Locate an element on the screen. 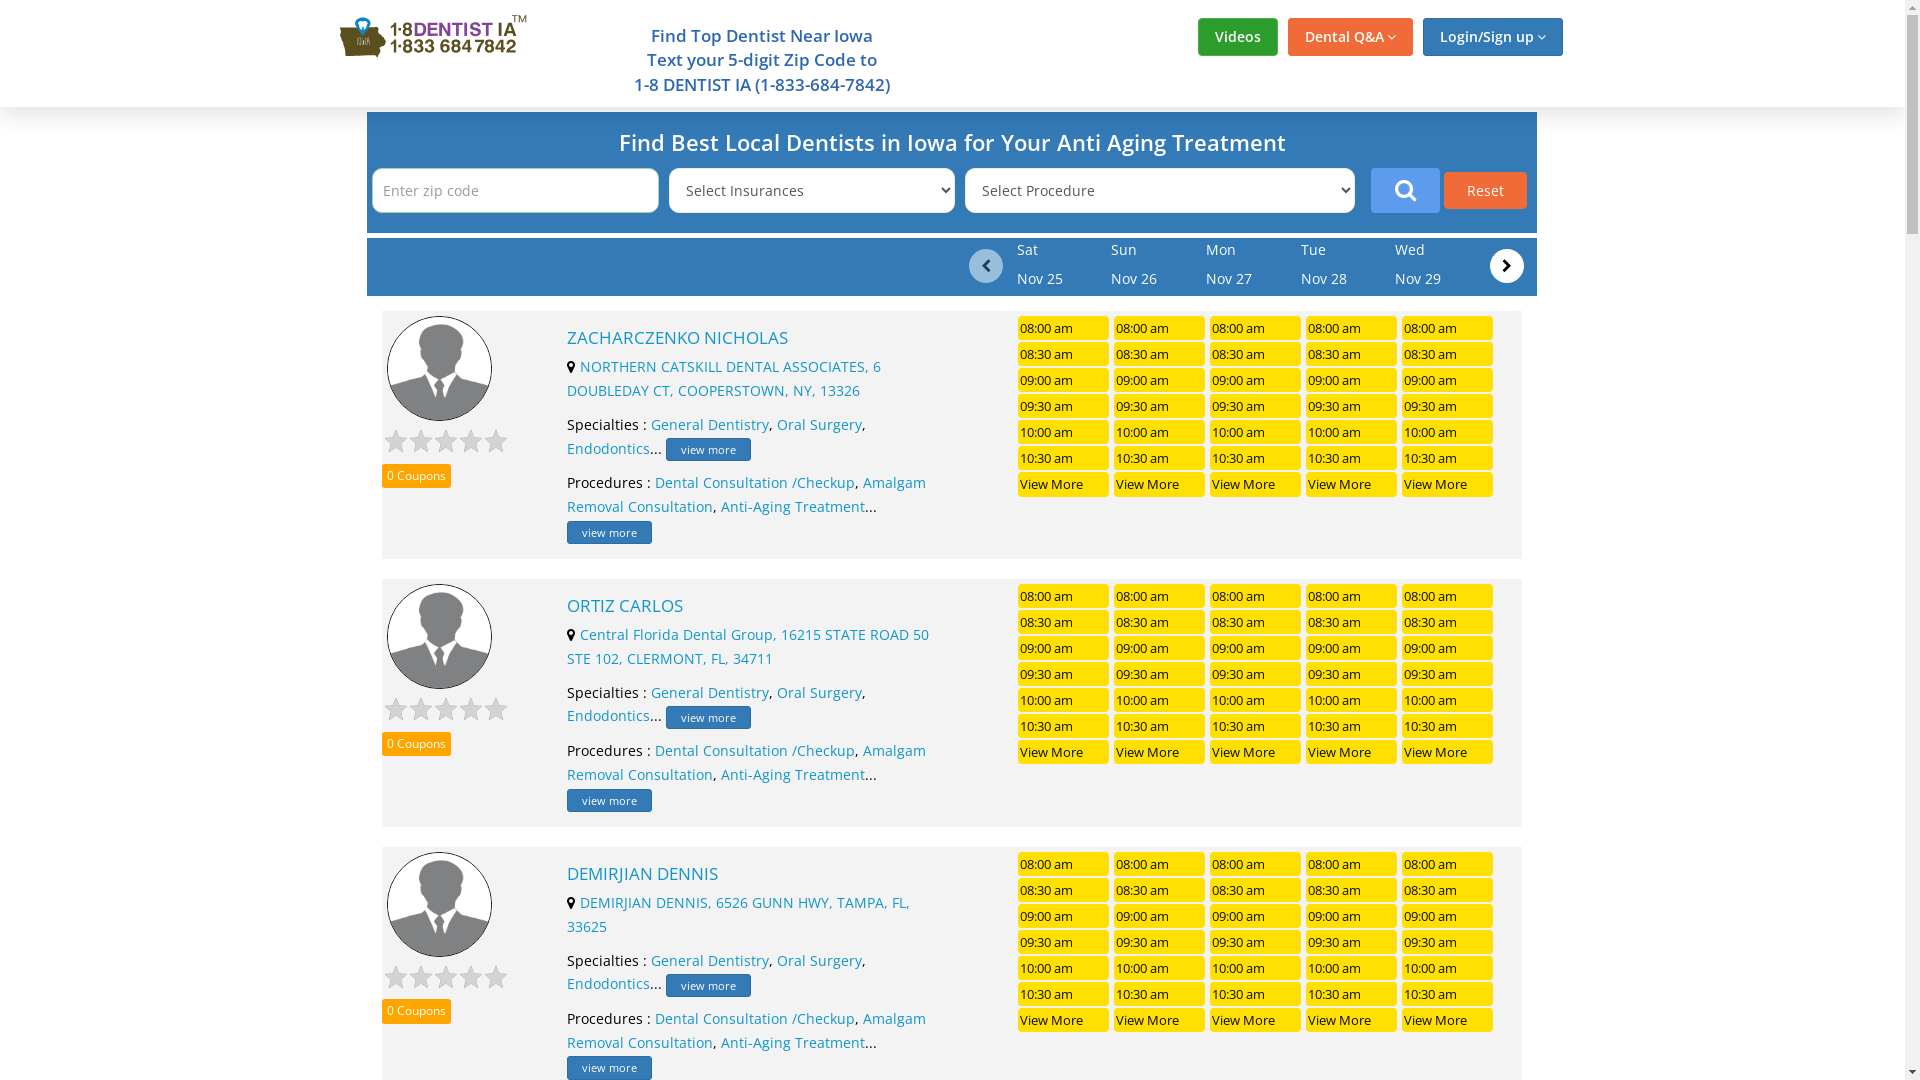 The width and height of the screenshot is (1920, 1080). View More is located at coordinates (1256, 484).